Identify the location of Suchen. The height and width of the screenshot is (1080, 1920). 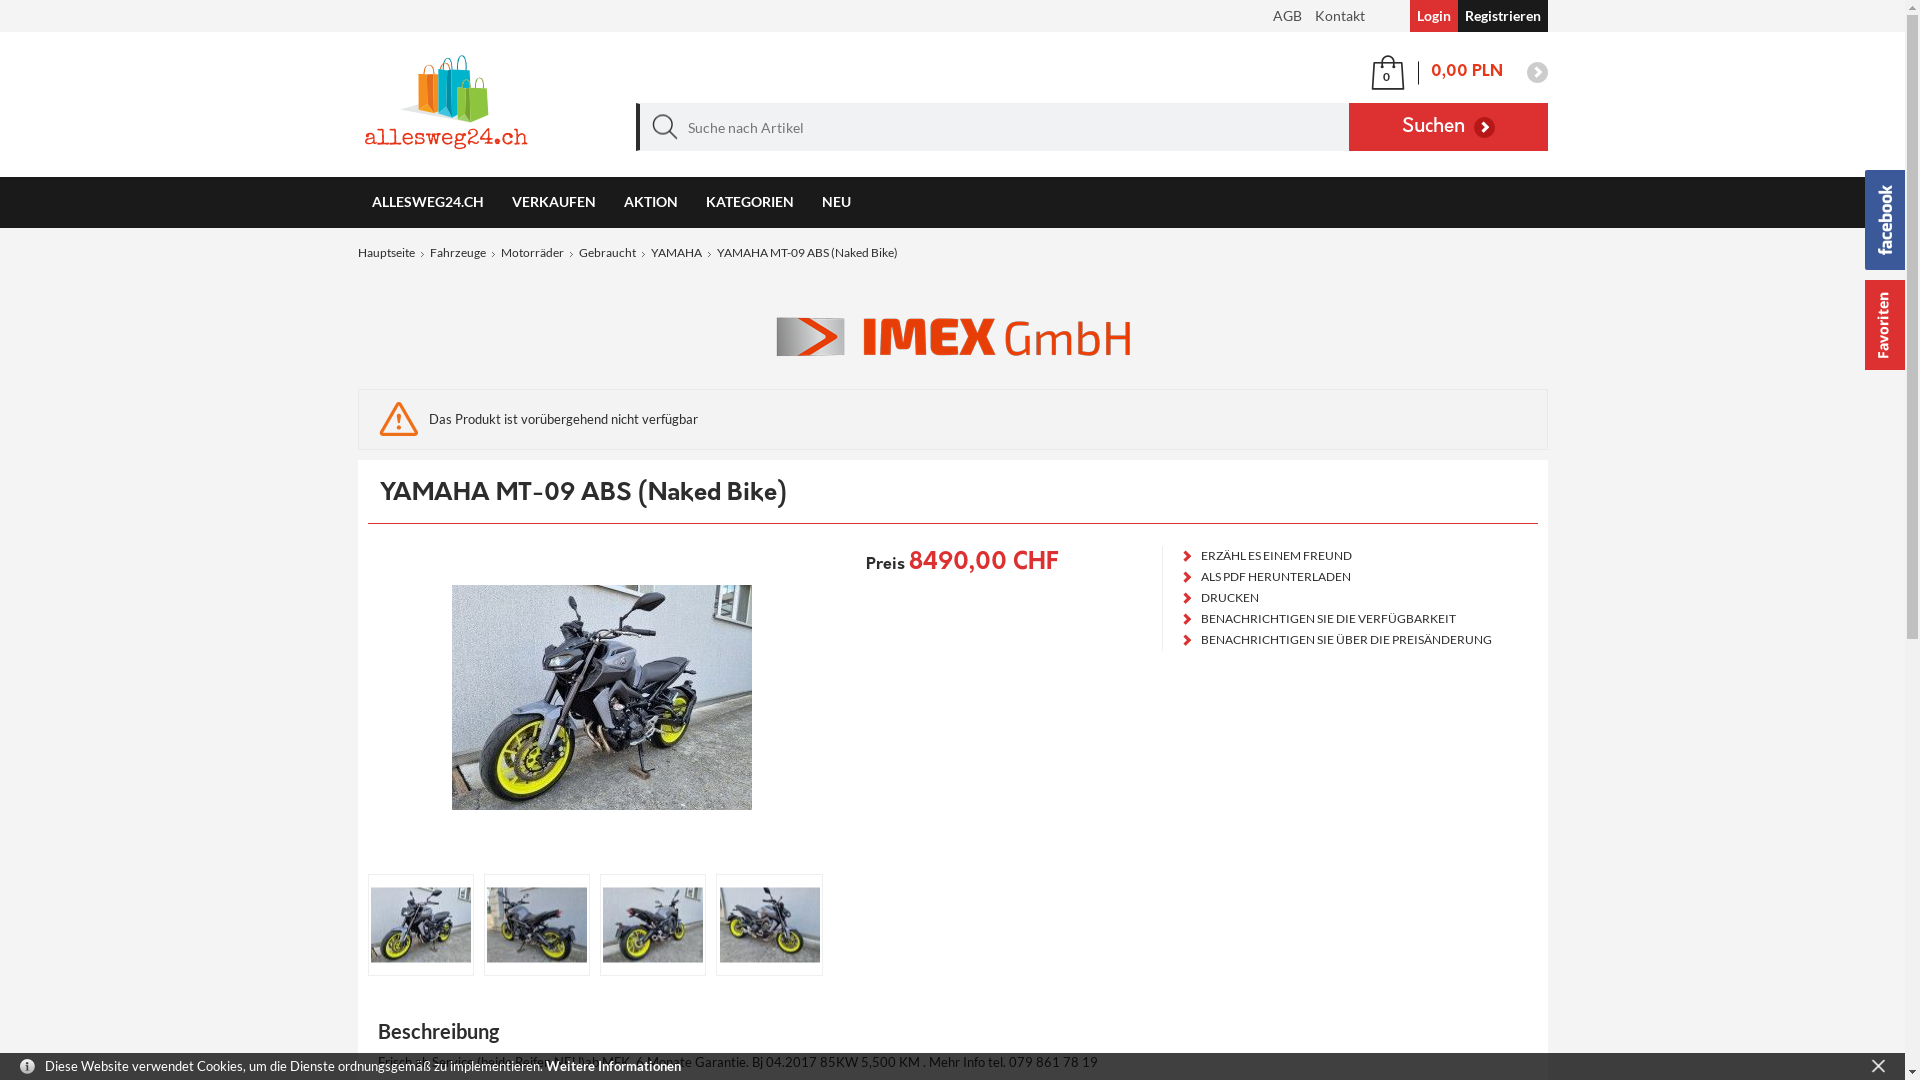
(1448, 127).